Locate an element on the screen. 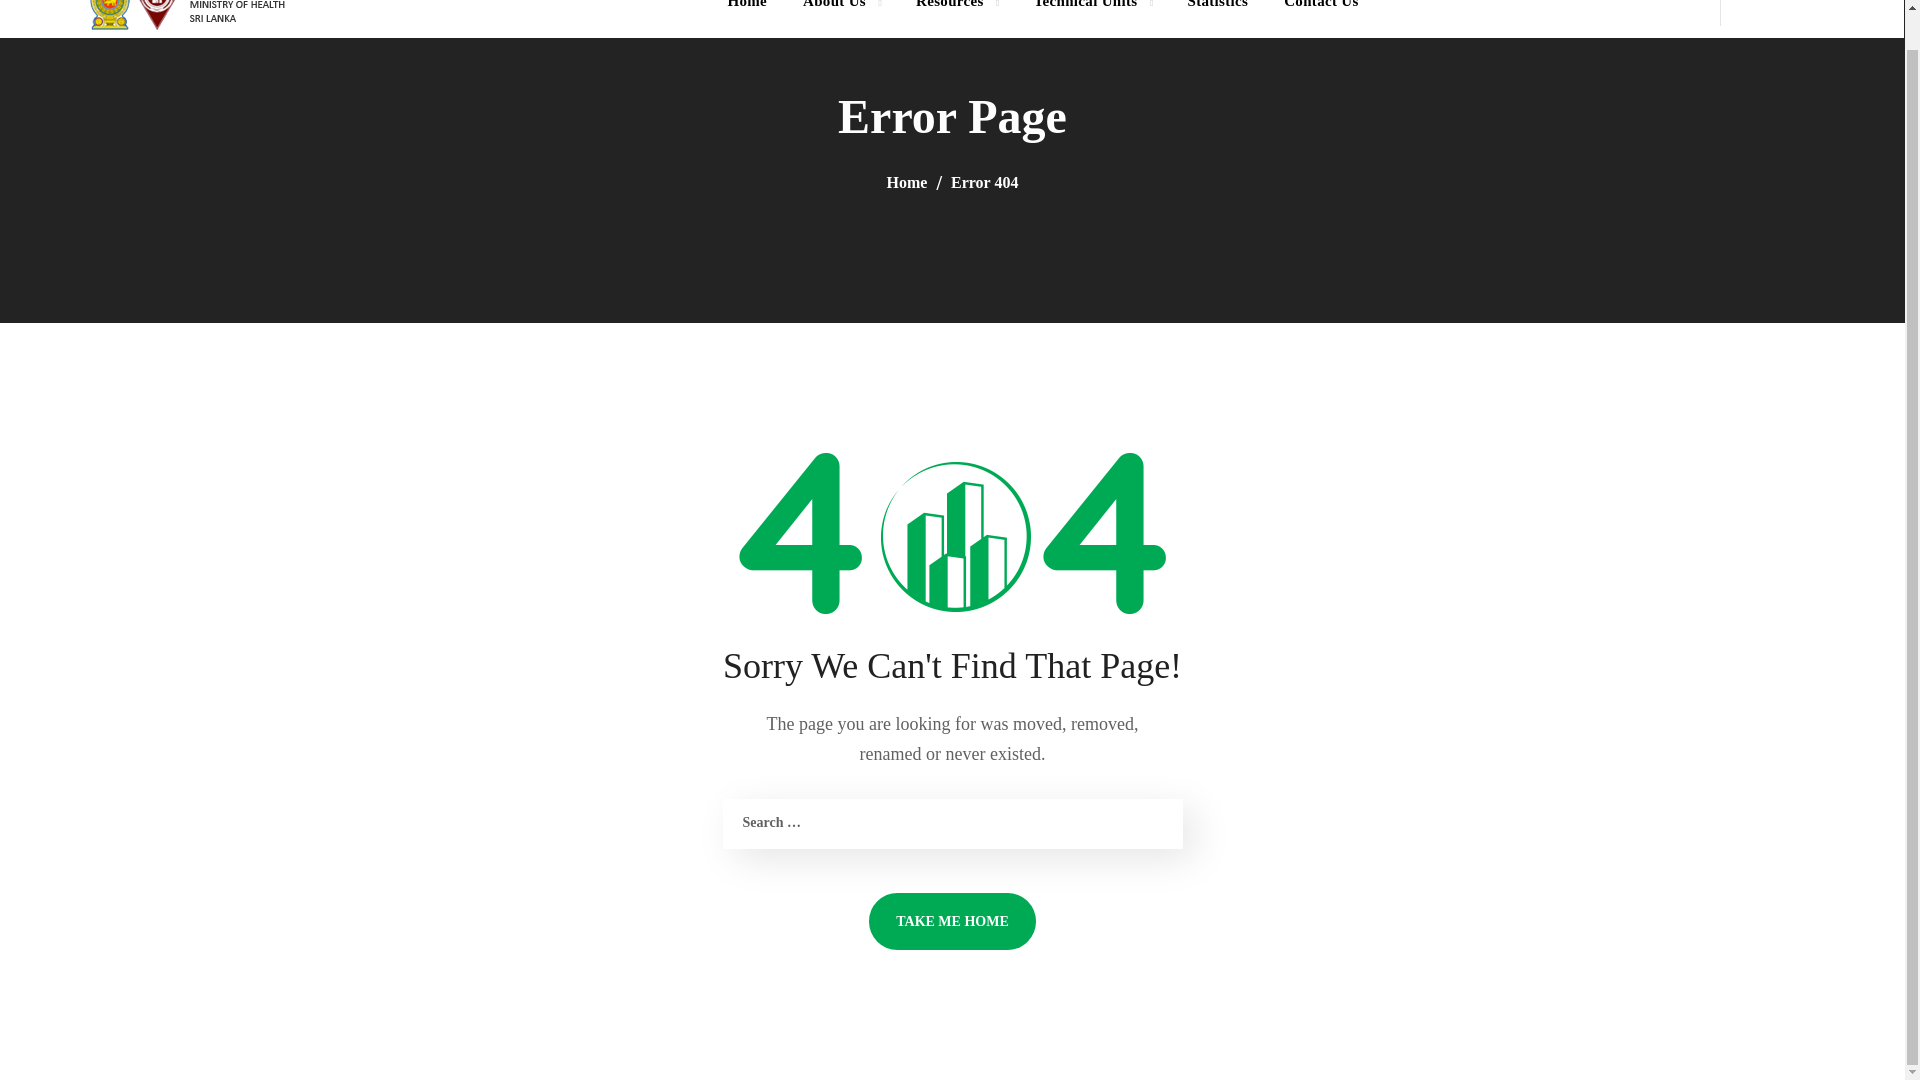 The height and width of the screenshot is (1080, 1920). Resources is located at coordinates (956, 18).